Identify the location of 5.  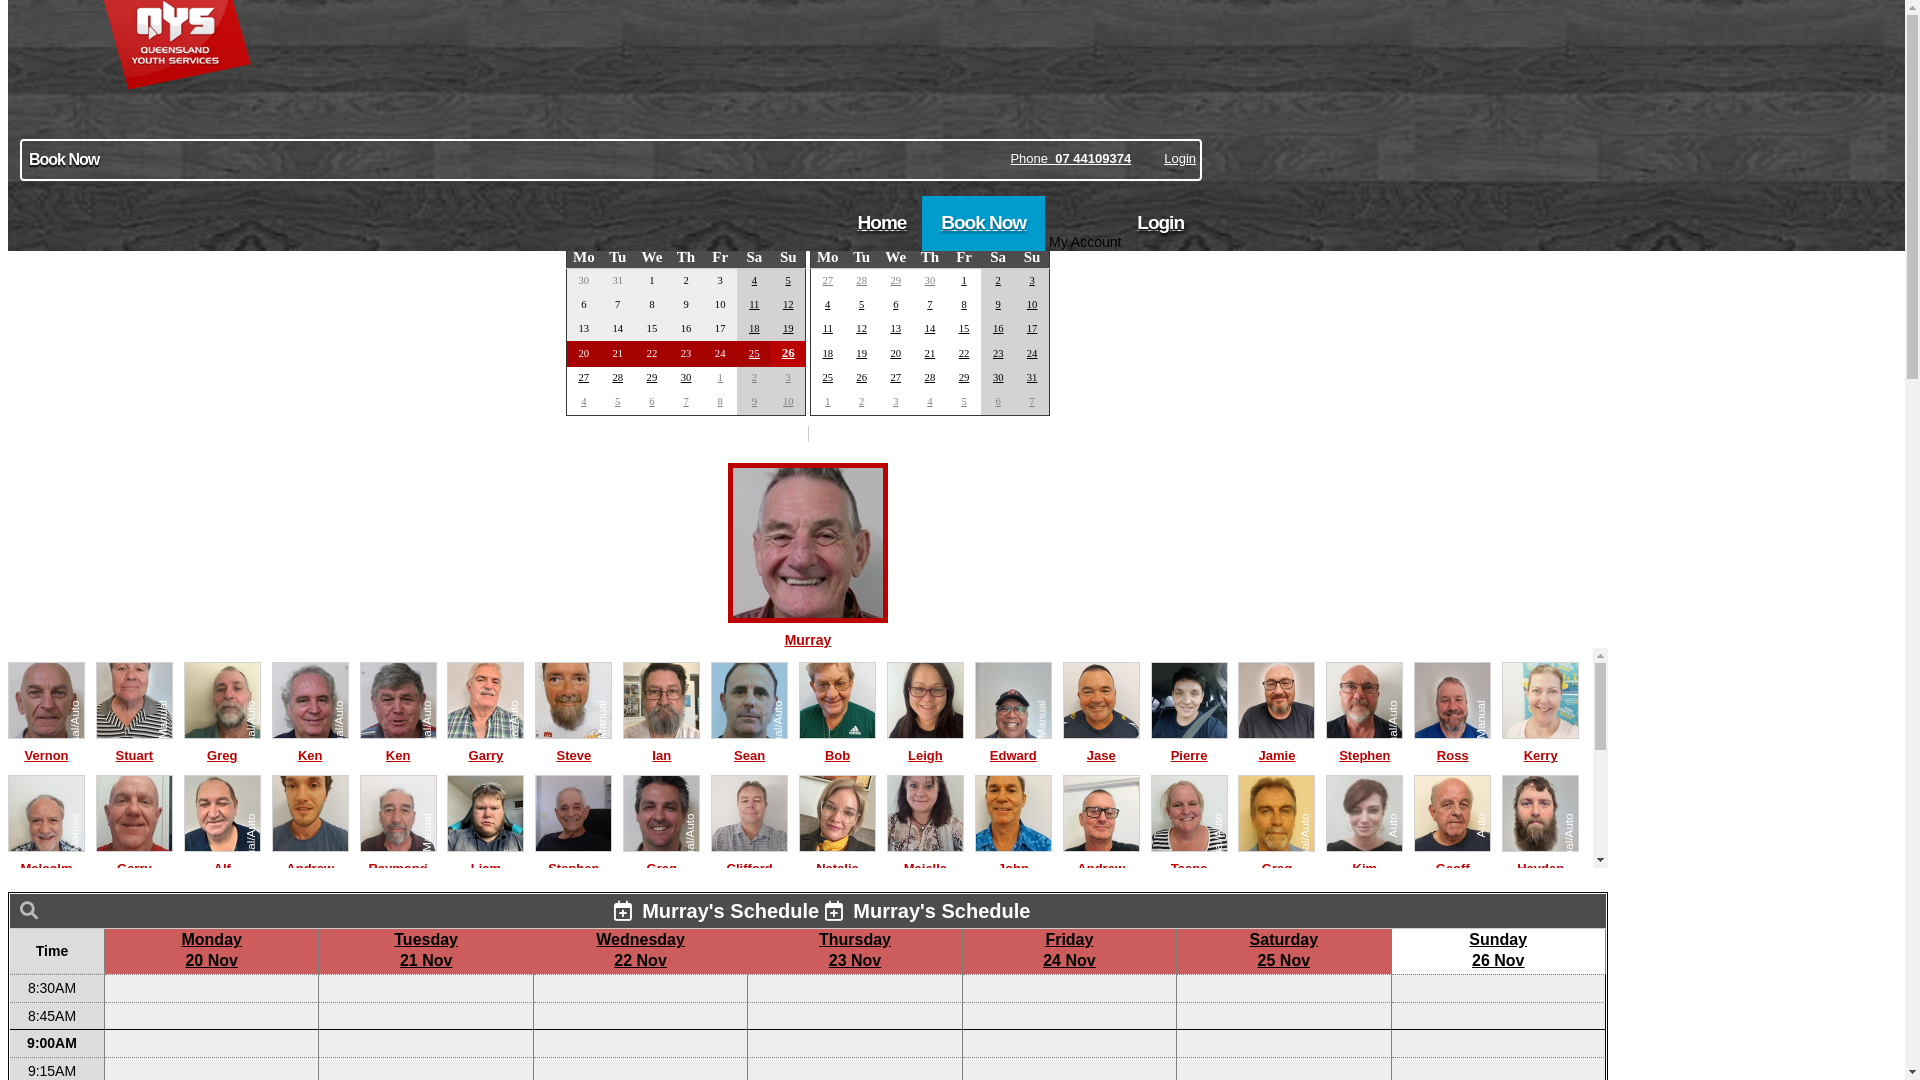
(862, 304).